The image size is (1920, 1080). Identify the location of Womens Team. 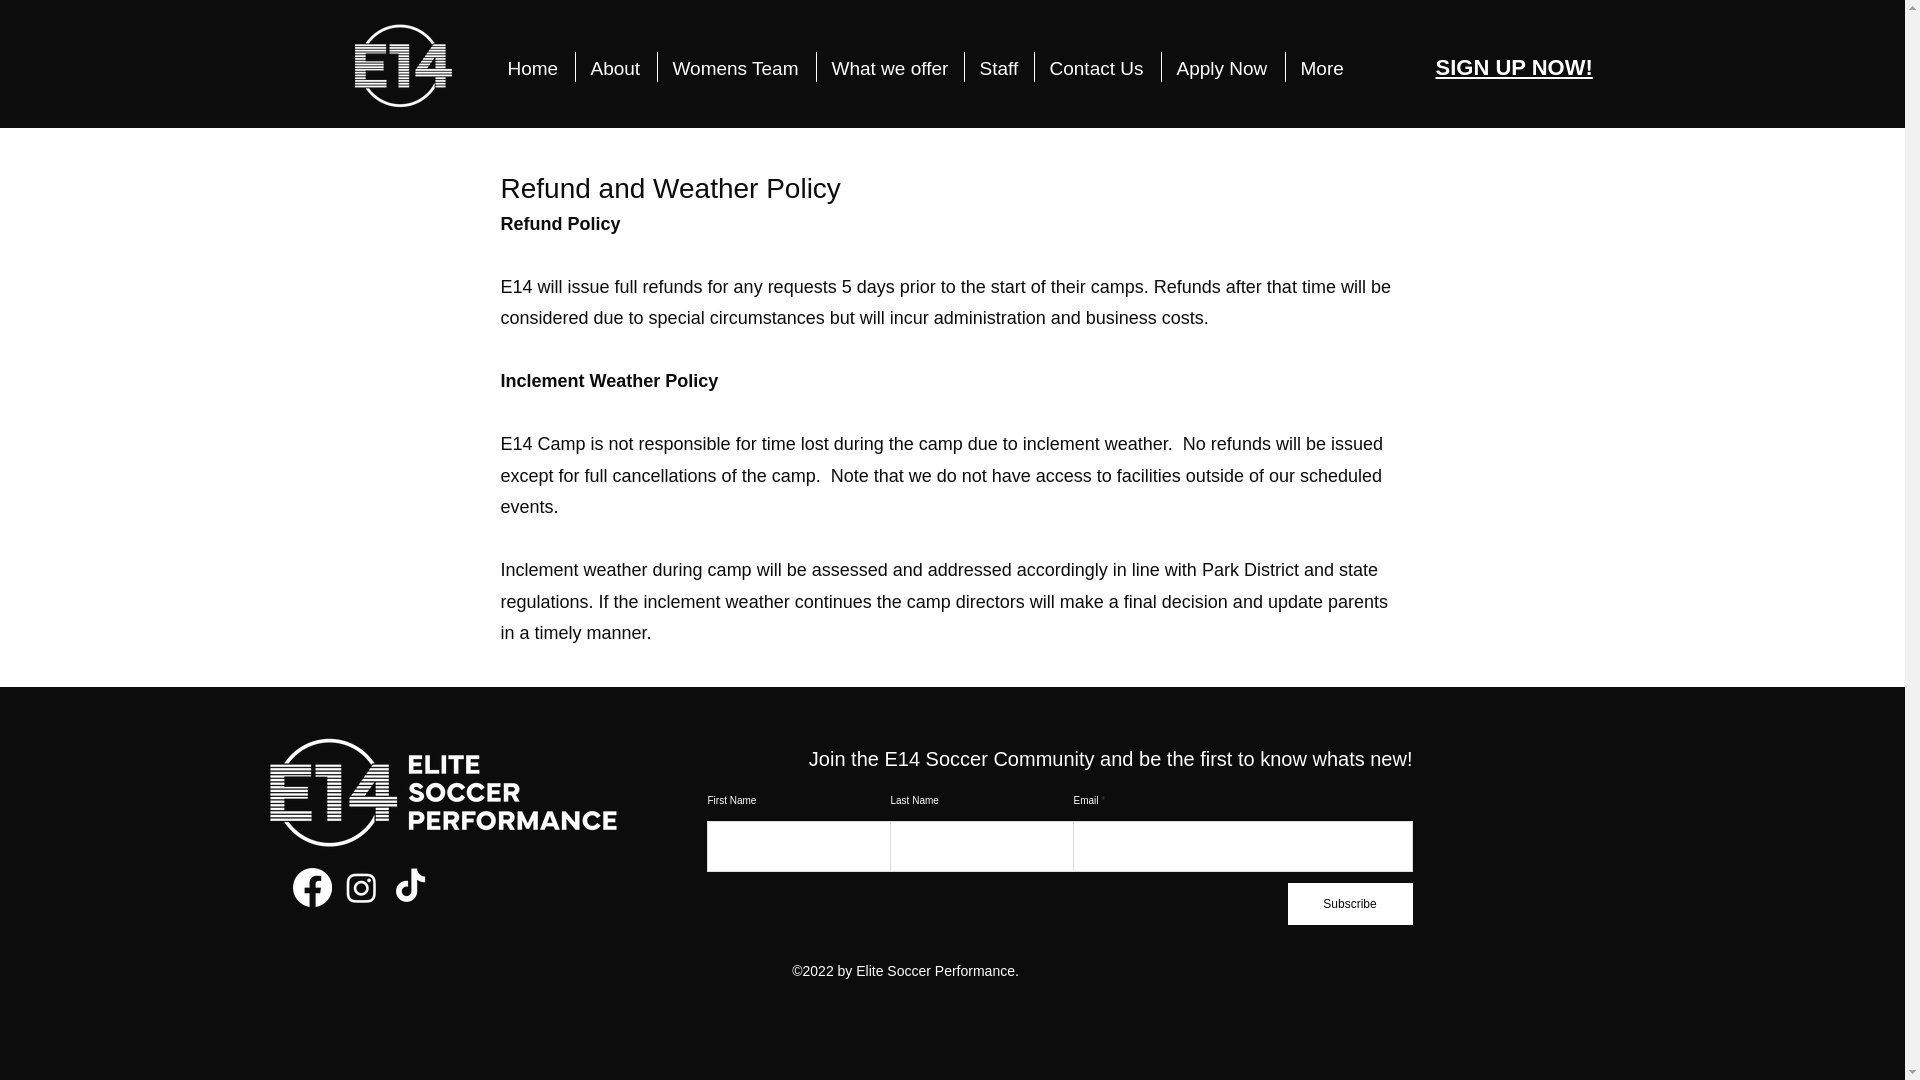
(737, 66).